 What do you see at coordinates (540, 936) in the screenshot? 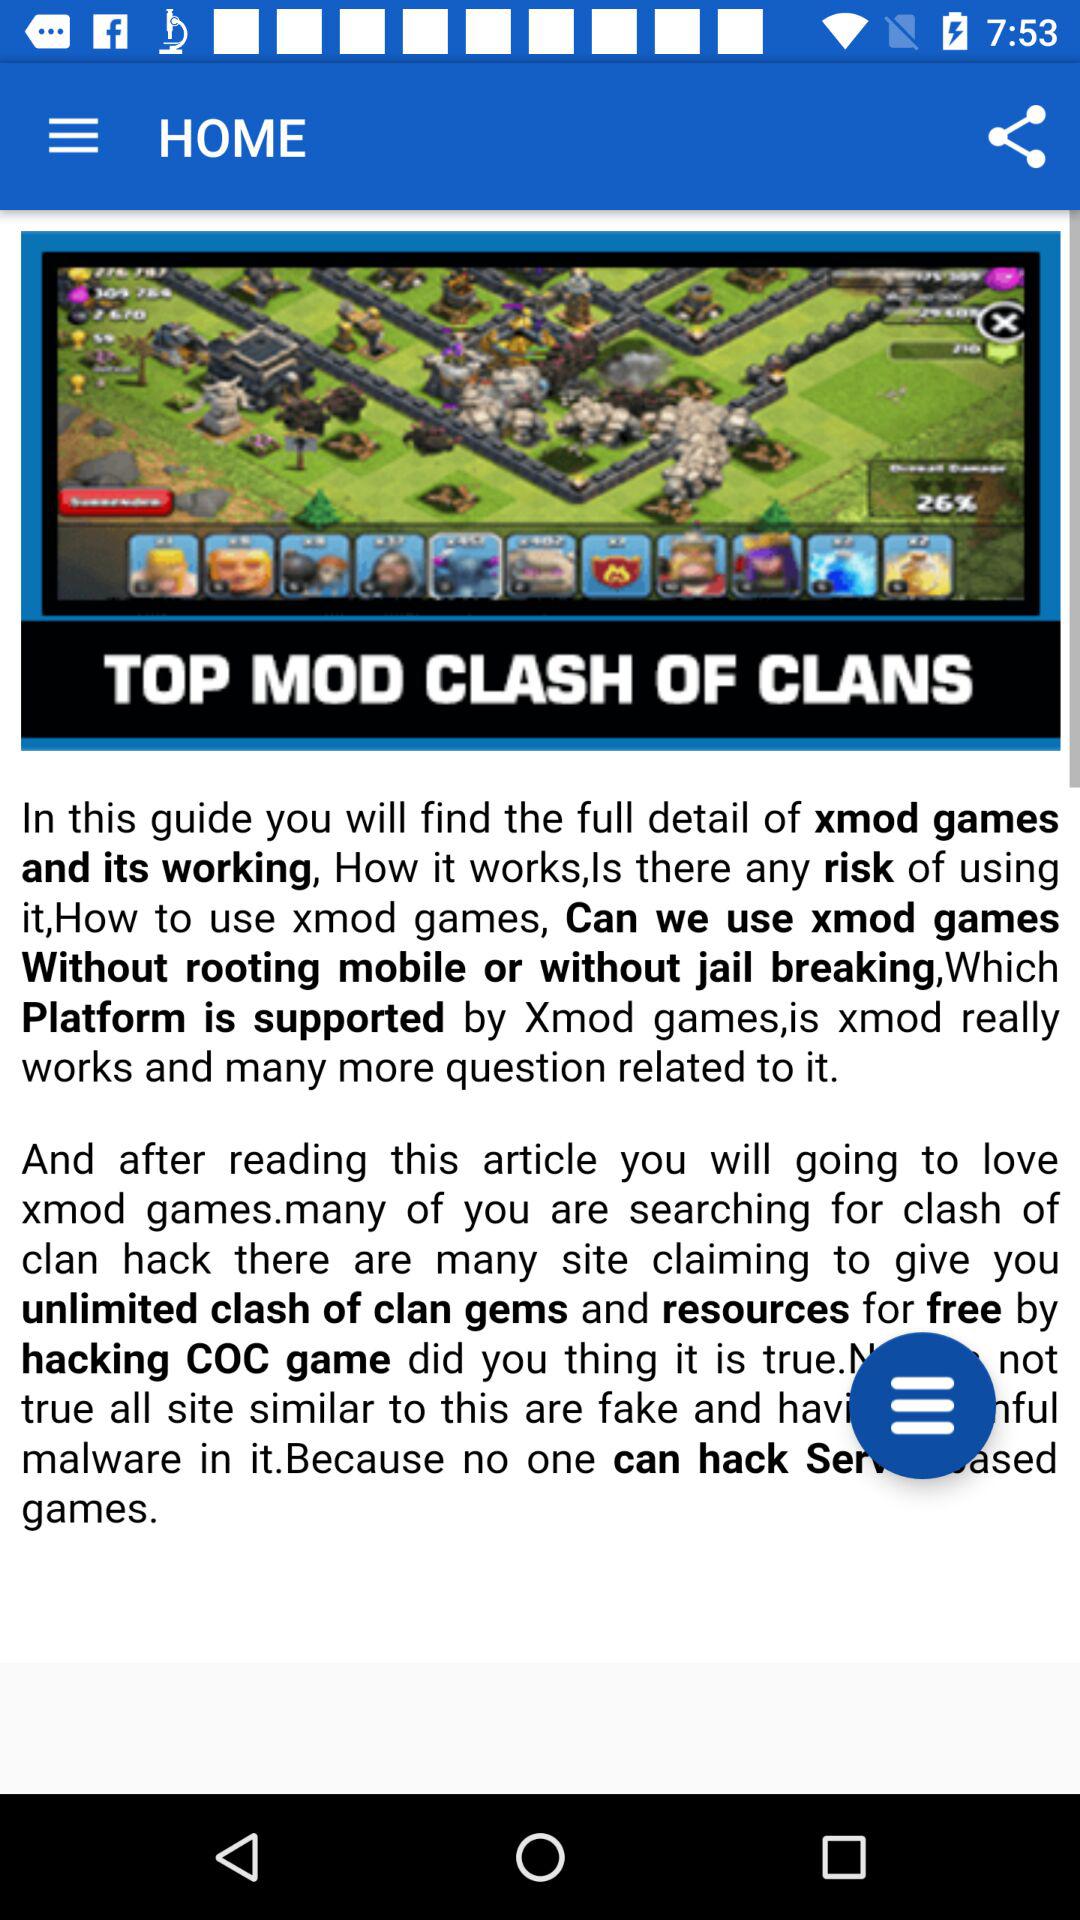
I see `contact page` at bounding box center [540, 936].